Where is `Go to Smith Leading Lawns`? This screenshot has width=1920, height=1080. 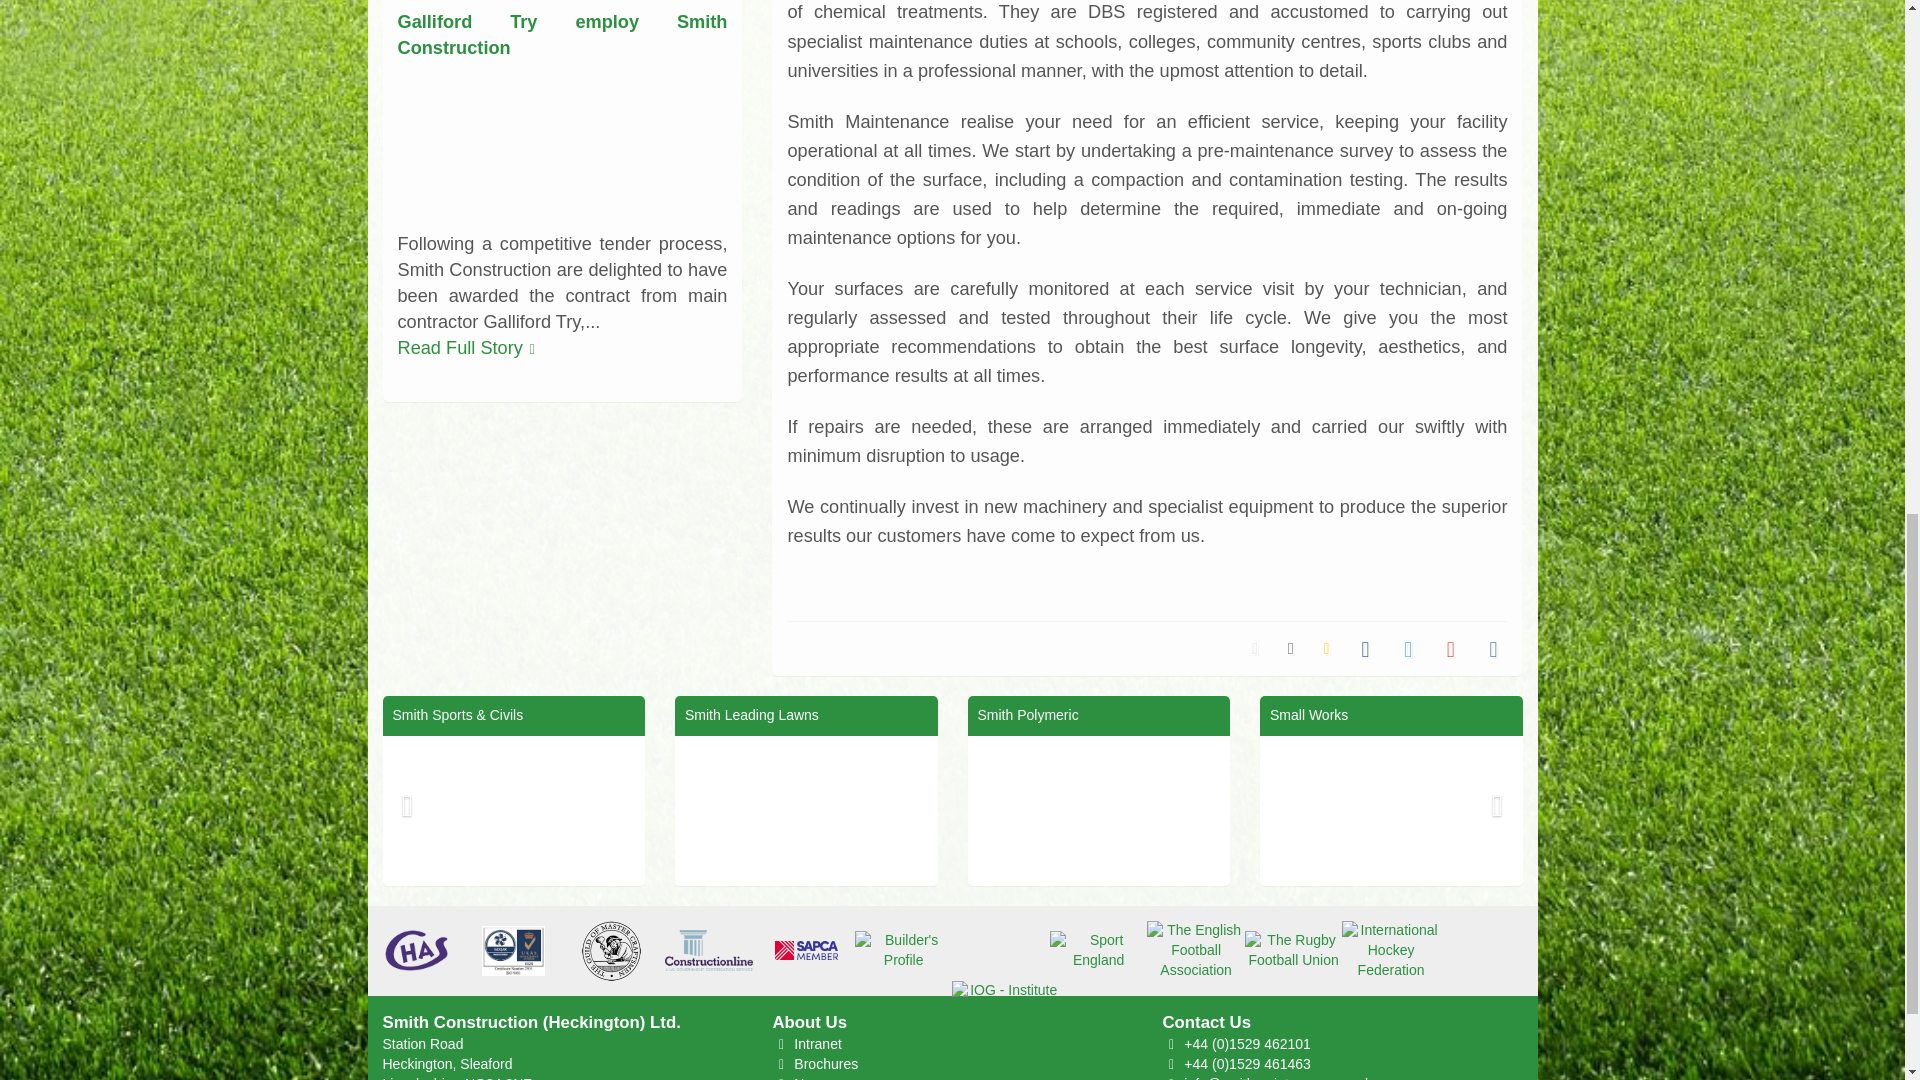 Go to Smith Leading Lawns is located at coordinates (806, 810).